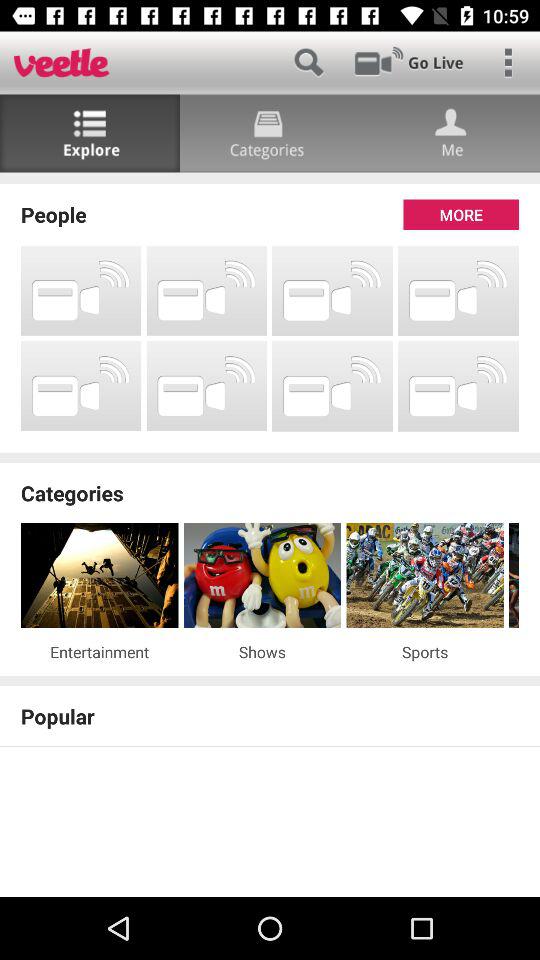  I want to click on launch the app above entertainment item, so click(100, 576).